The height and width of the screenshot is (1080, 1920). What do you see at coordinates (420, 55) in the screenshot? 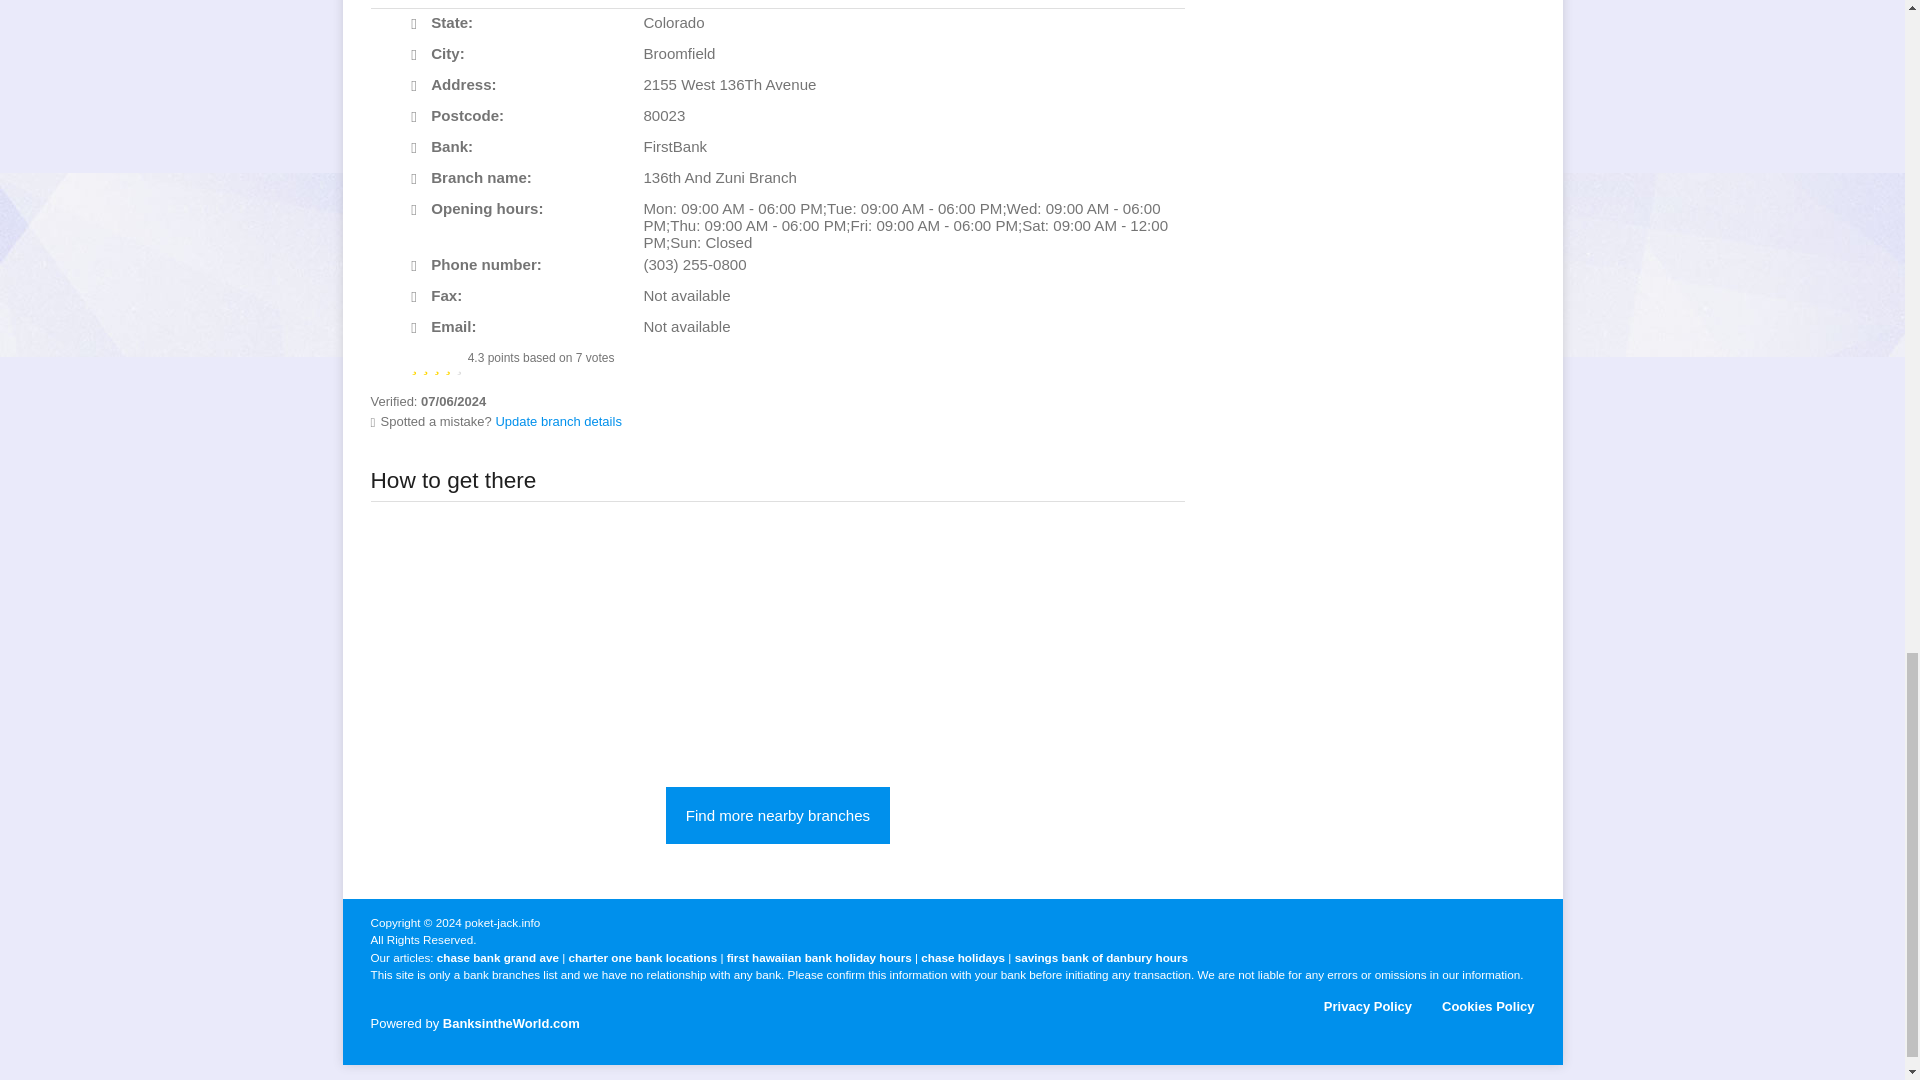
I see `City` at bounding box center [420, 55].